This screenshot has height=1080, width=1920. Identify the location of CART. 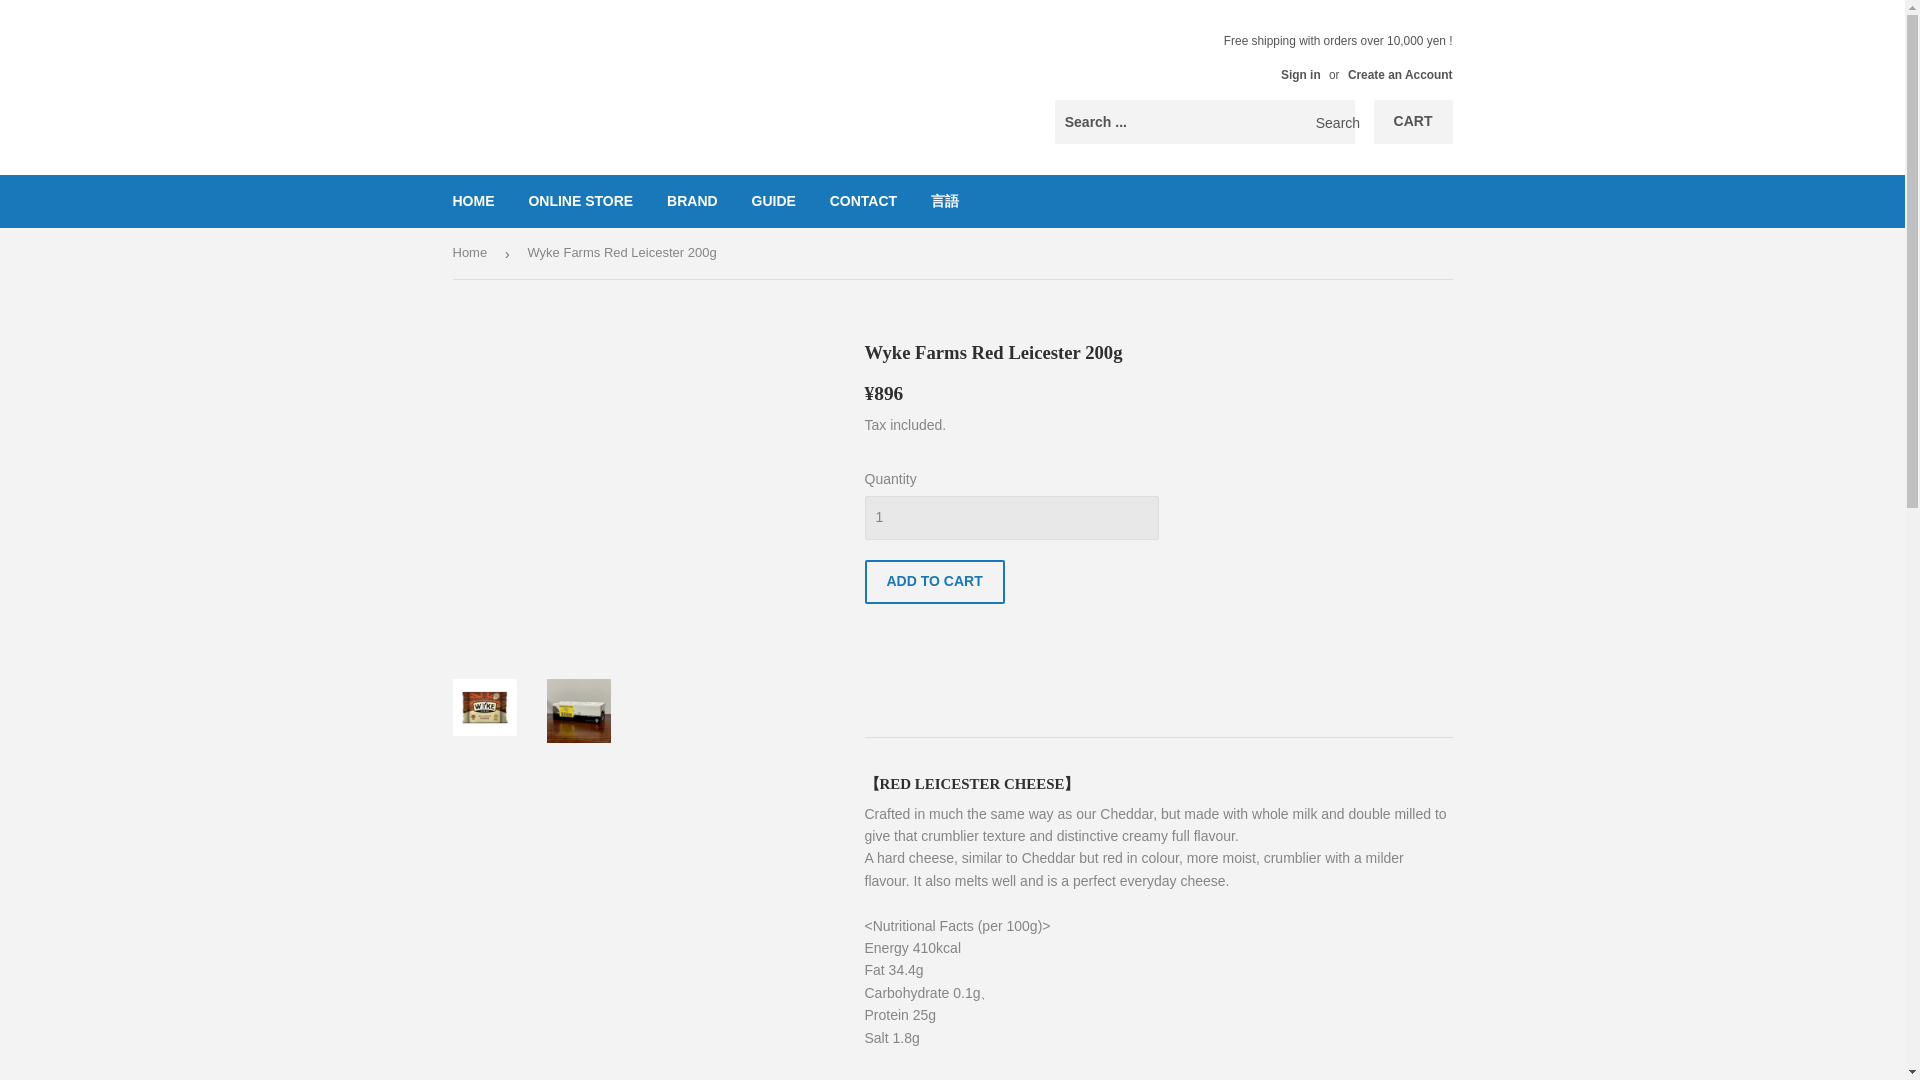
(1414, 122).